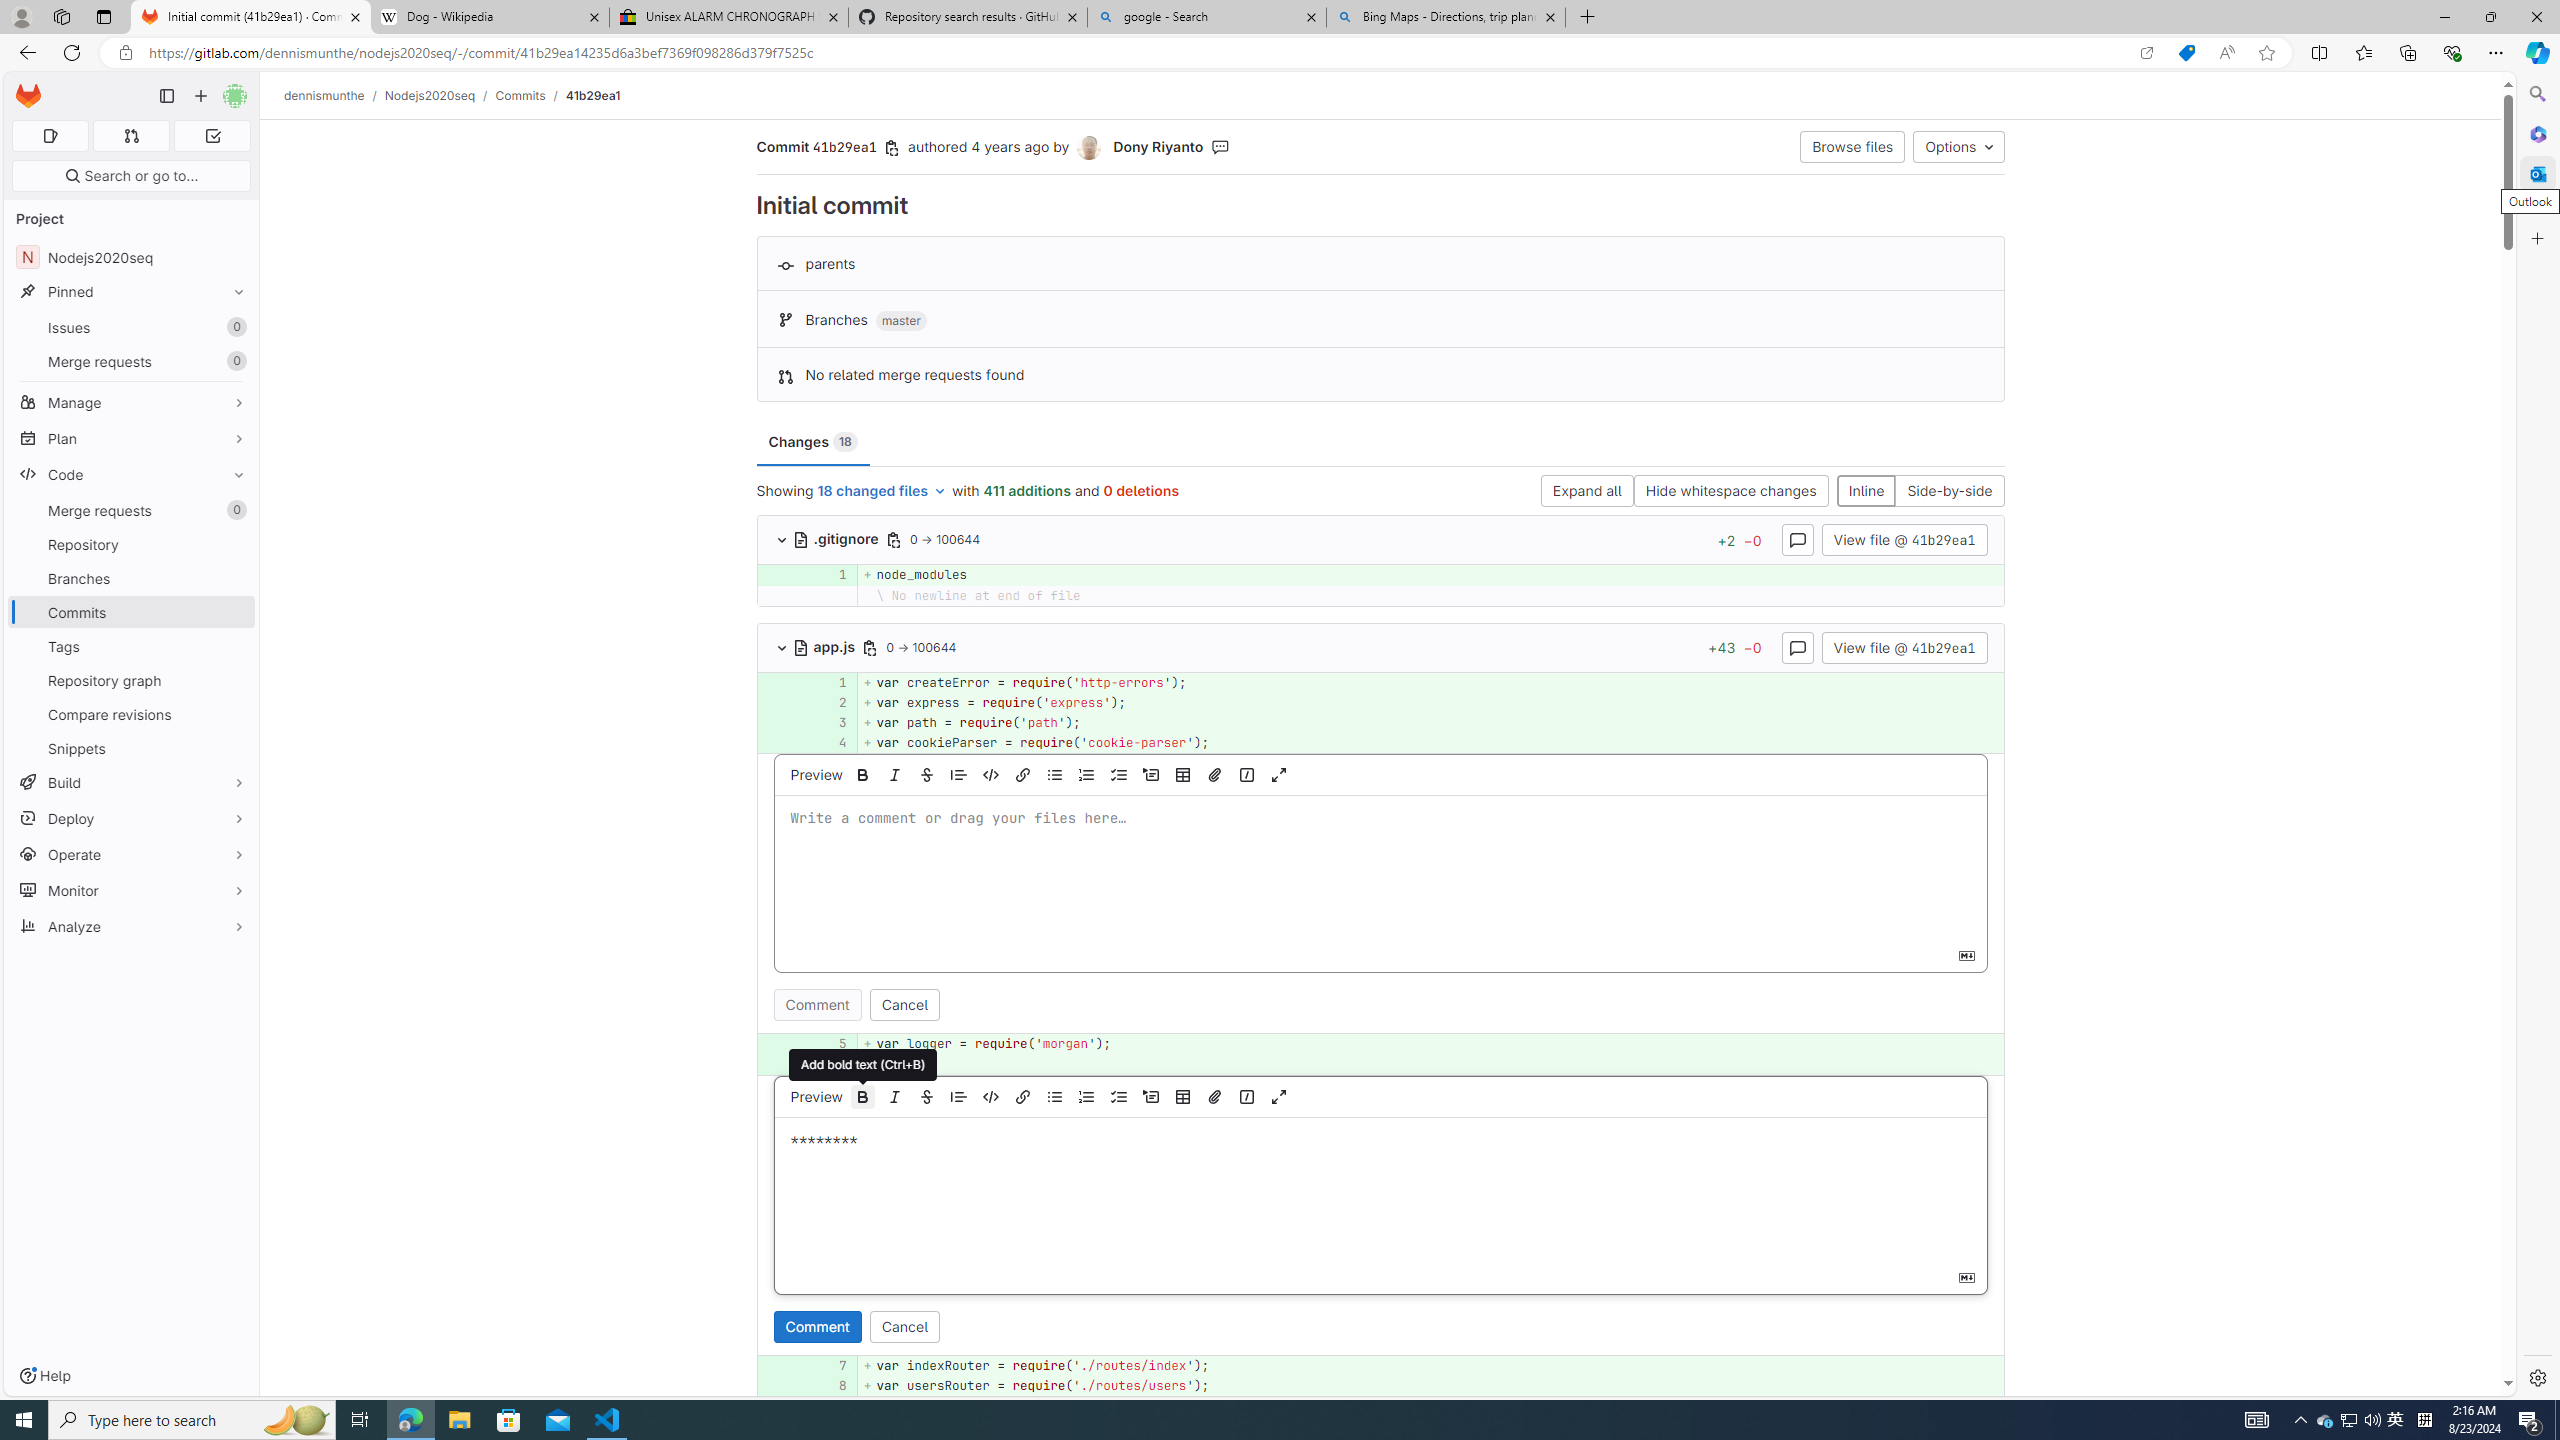 This screenshot has height=1440, width=2560. What do you see at coordinates (132, 438) in the screenshot?
I see `Plan` at bounding box center [132, 438].